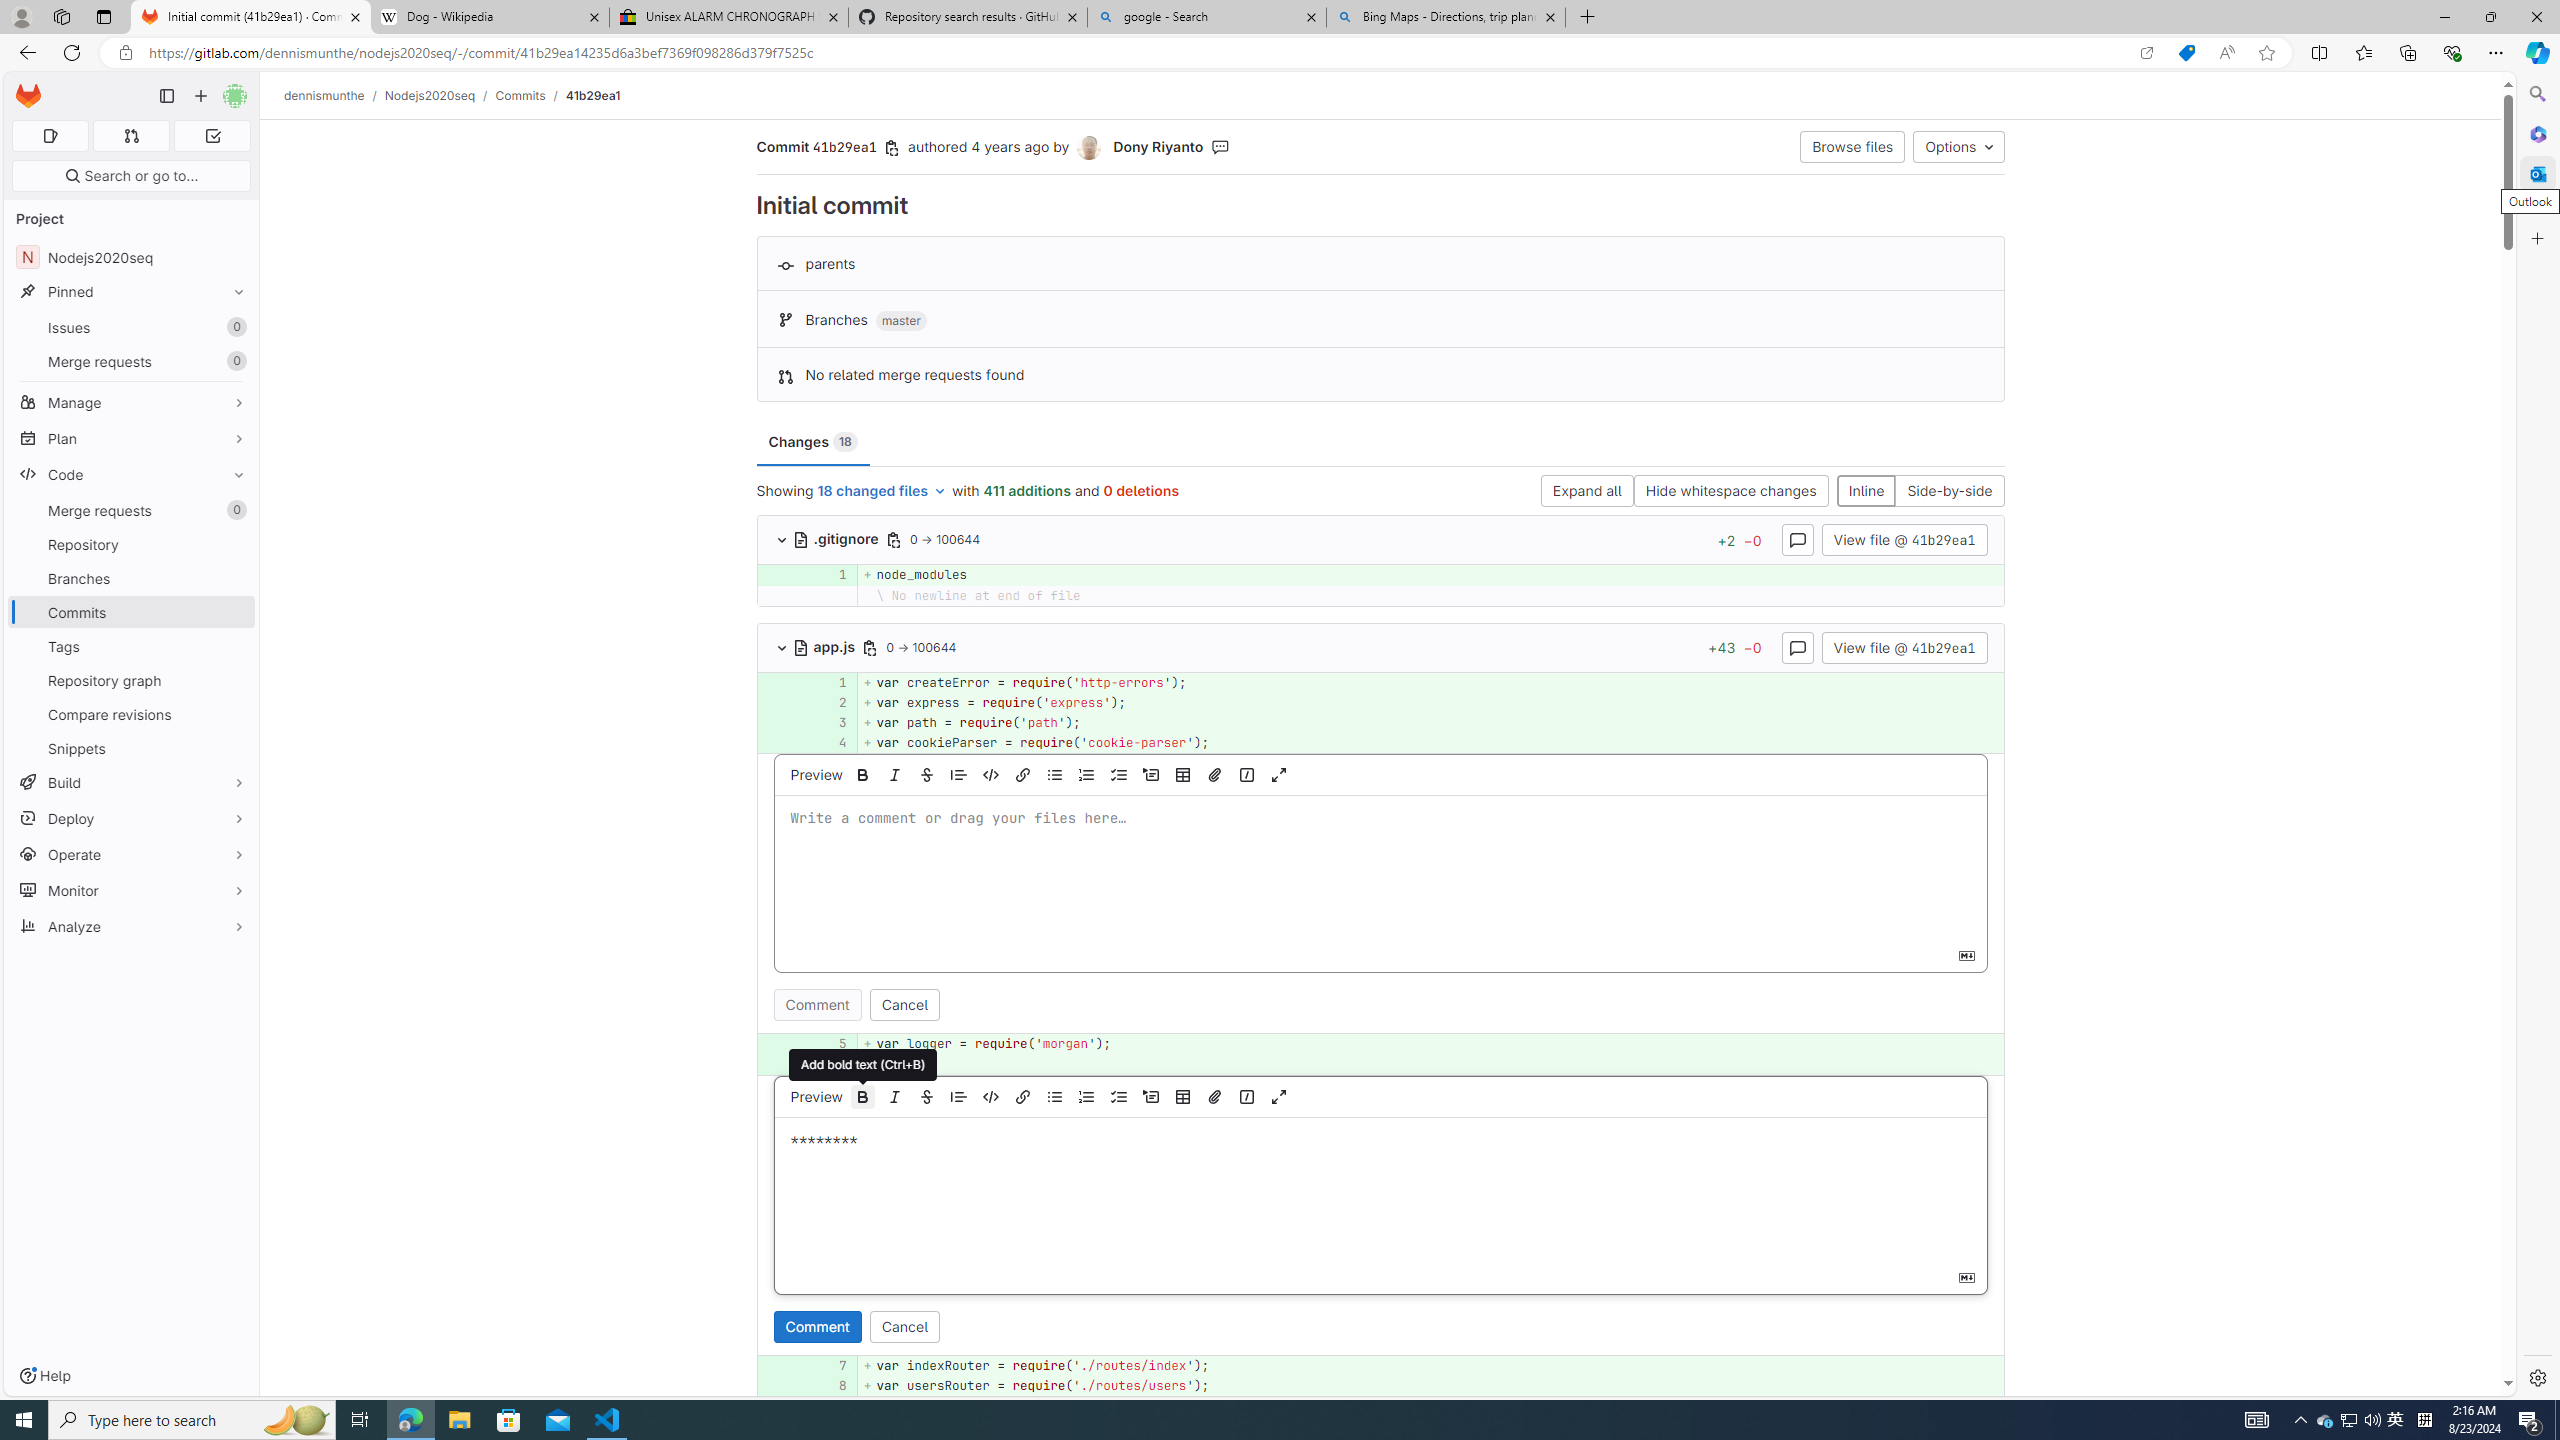 This screenshot has height=1440, width=2560. What do you see at coordinates (132, 438) in the screenshot?
I see `Plan` at bounding box center [132, 438].